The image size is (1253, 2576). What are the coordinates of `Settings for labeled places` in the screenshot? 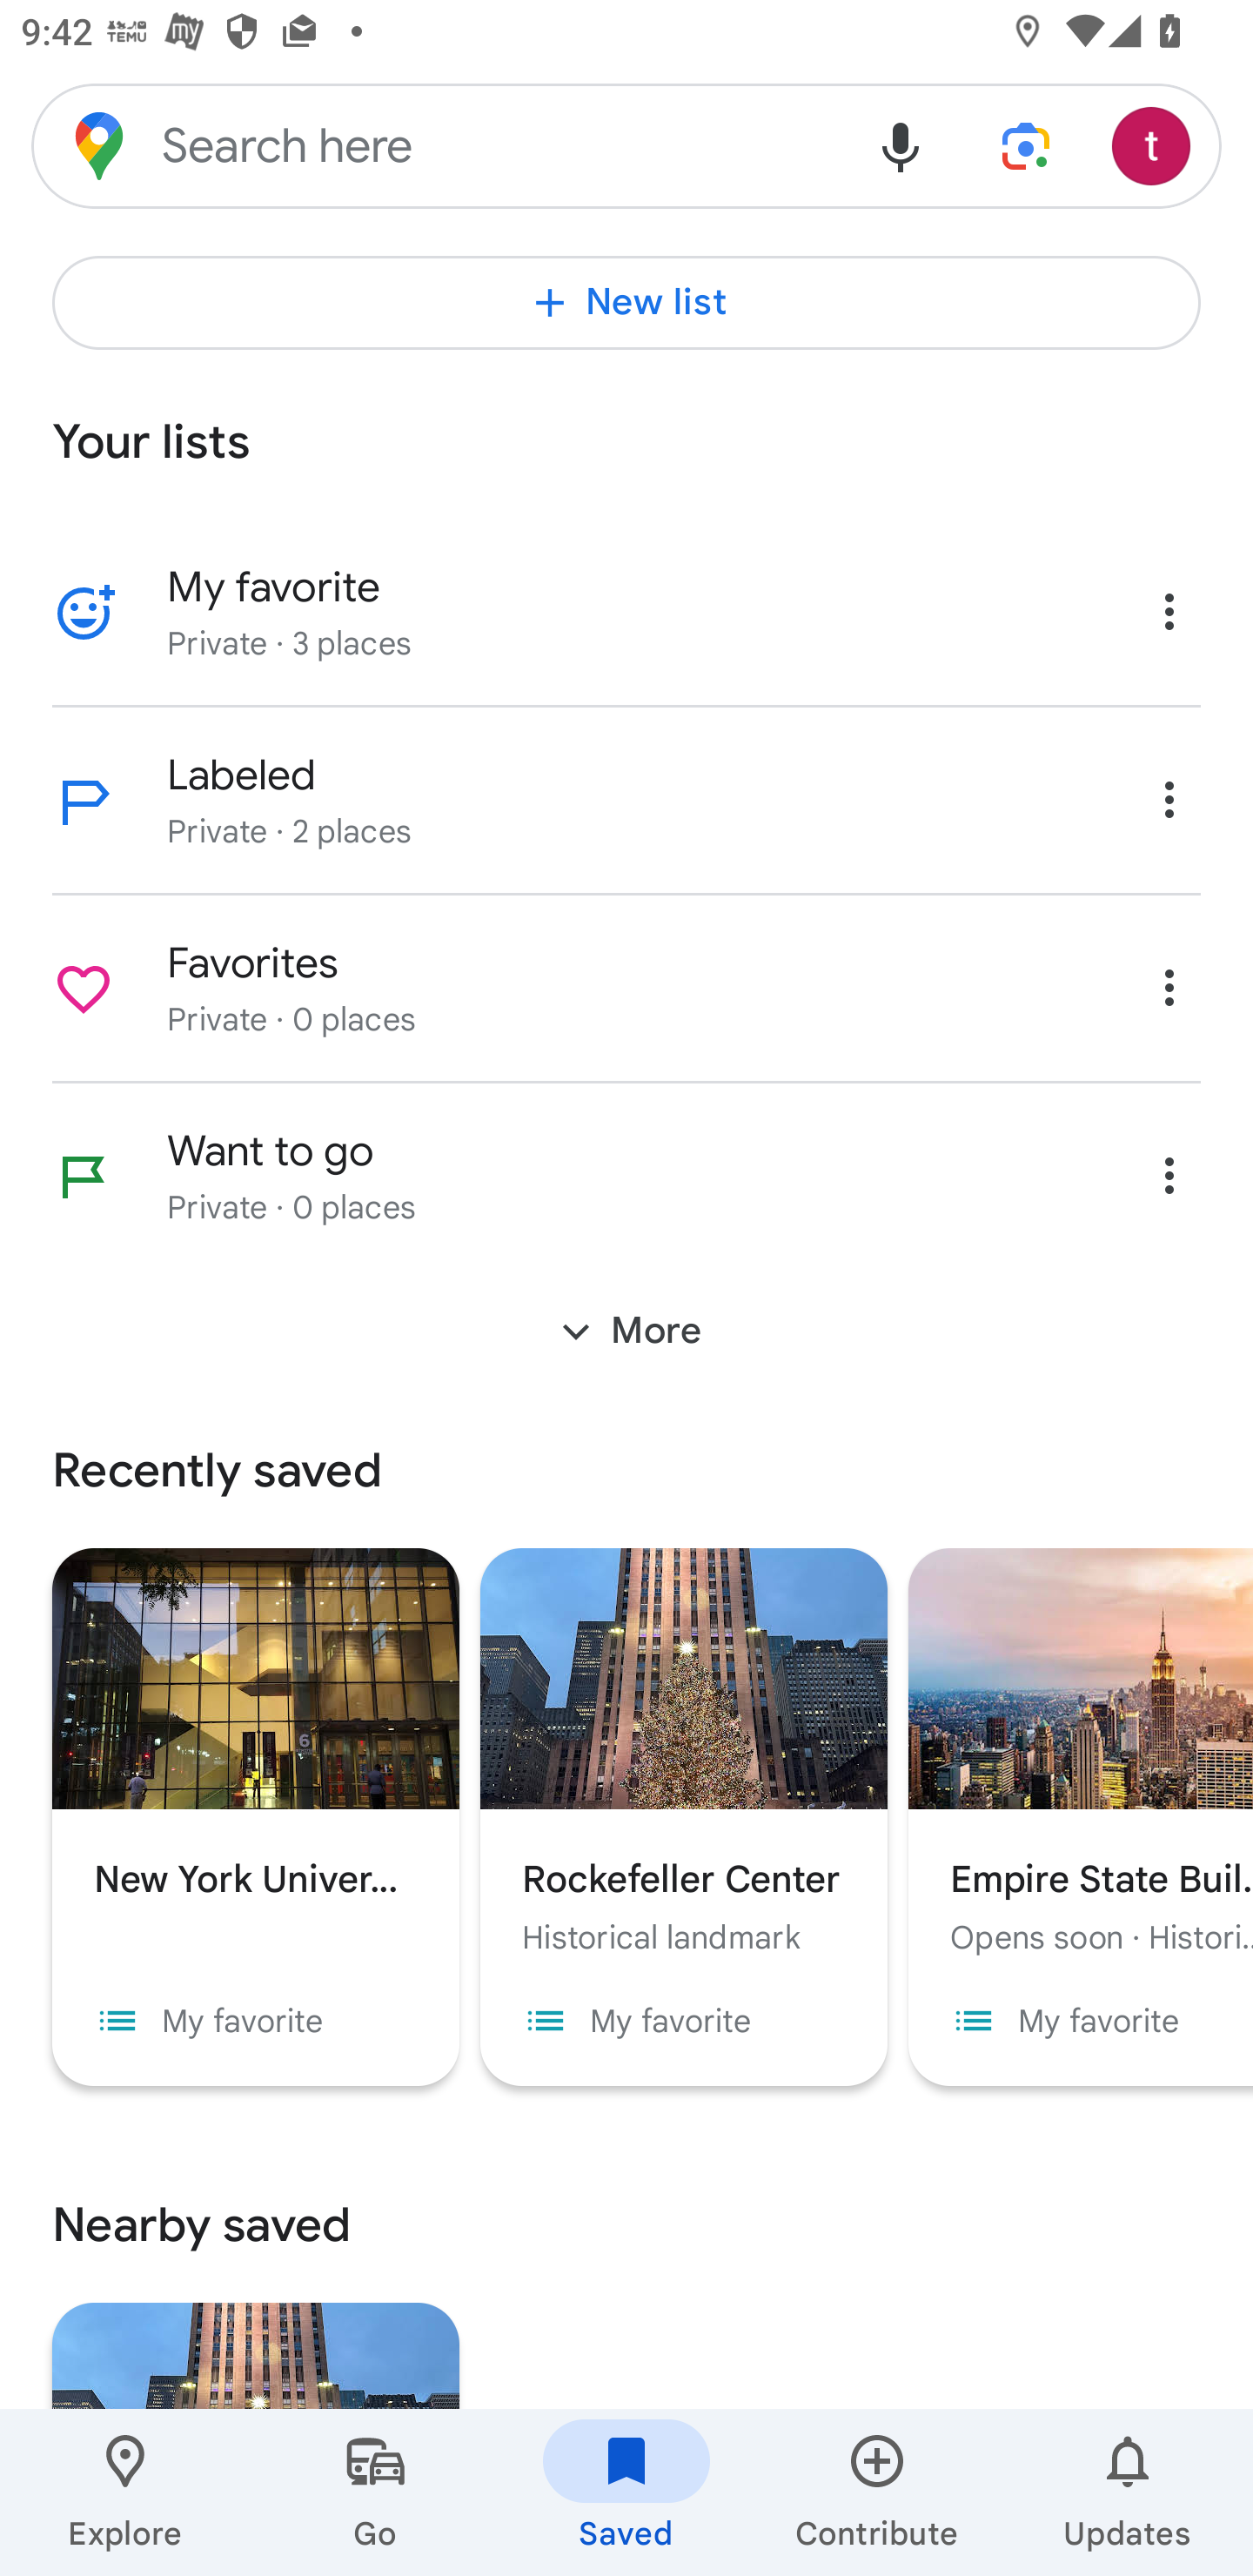 It's located at (1169, 799).